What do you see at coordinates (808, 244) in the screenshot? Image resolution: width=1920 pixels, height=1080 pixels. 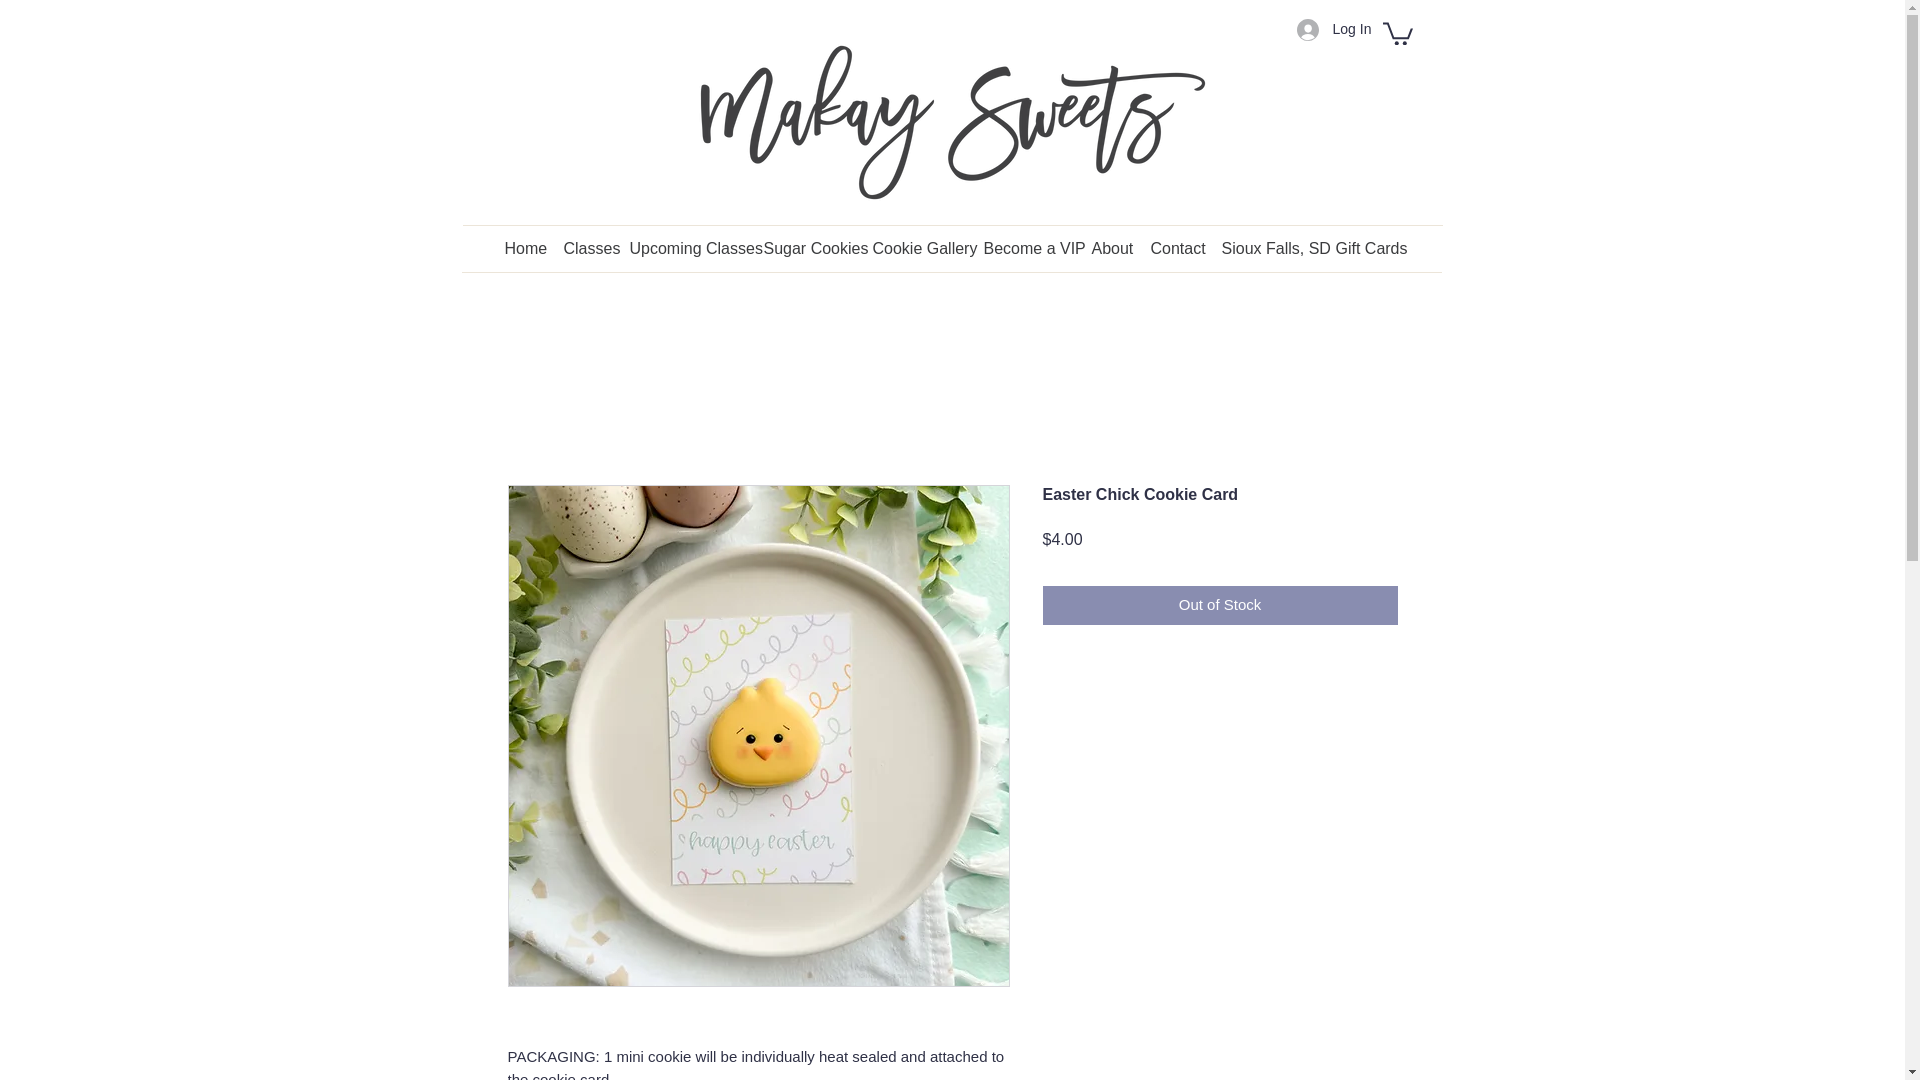 I see `Sugar Cookies` at bounding box center [808, 244].